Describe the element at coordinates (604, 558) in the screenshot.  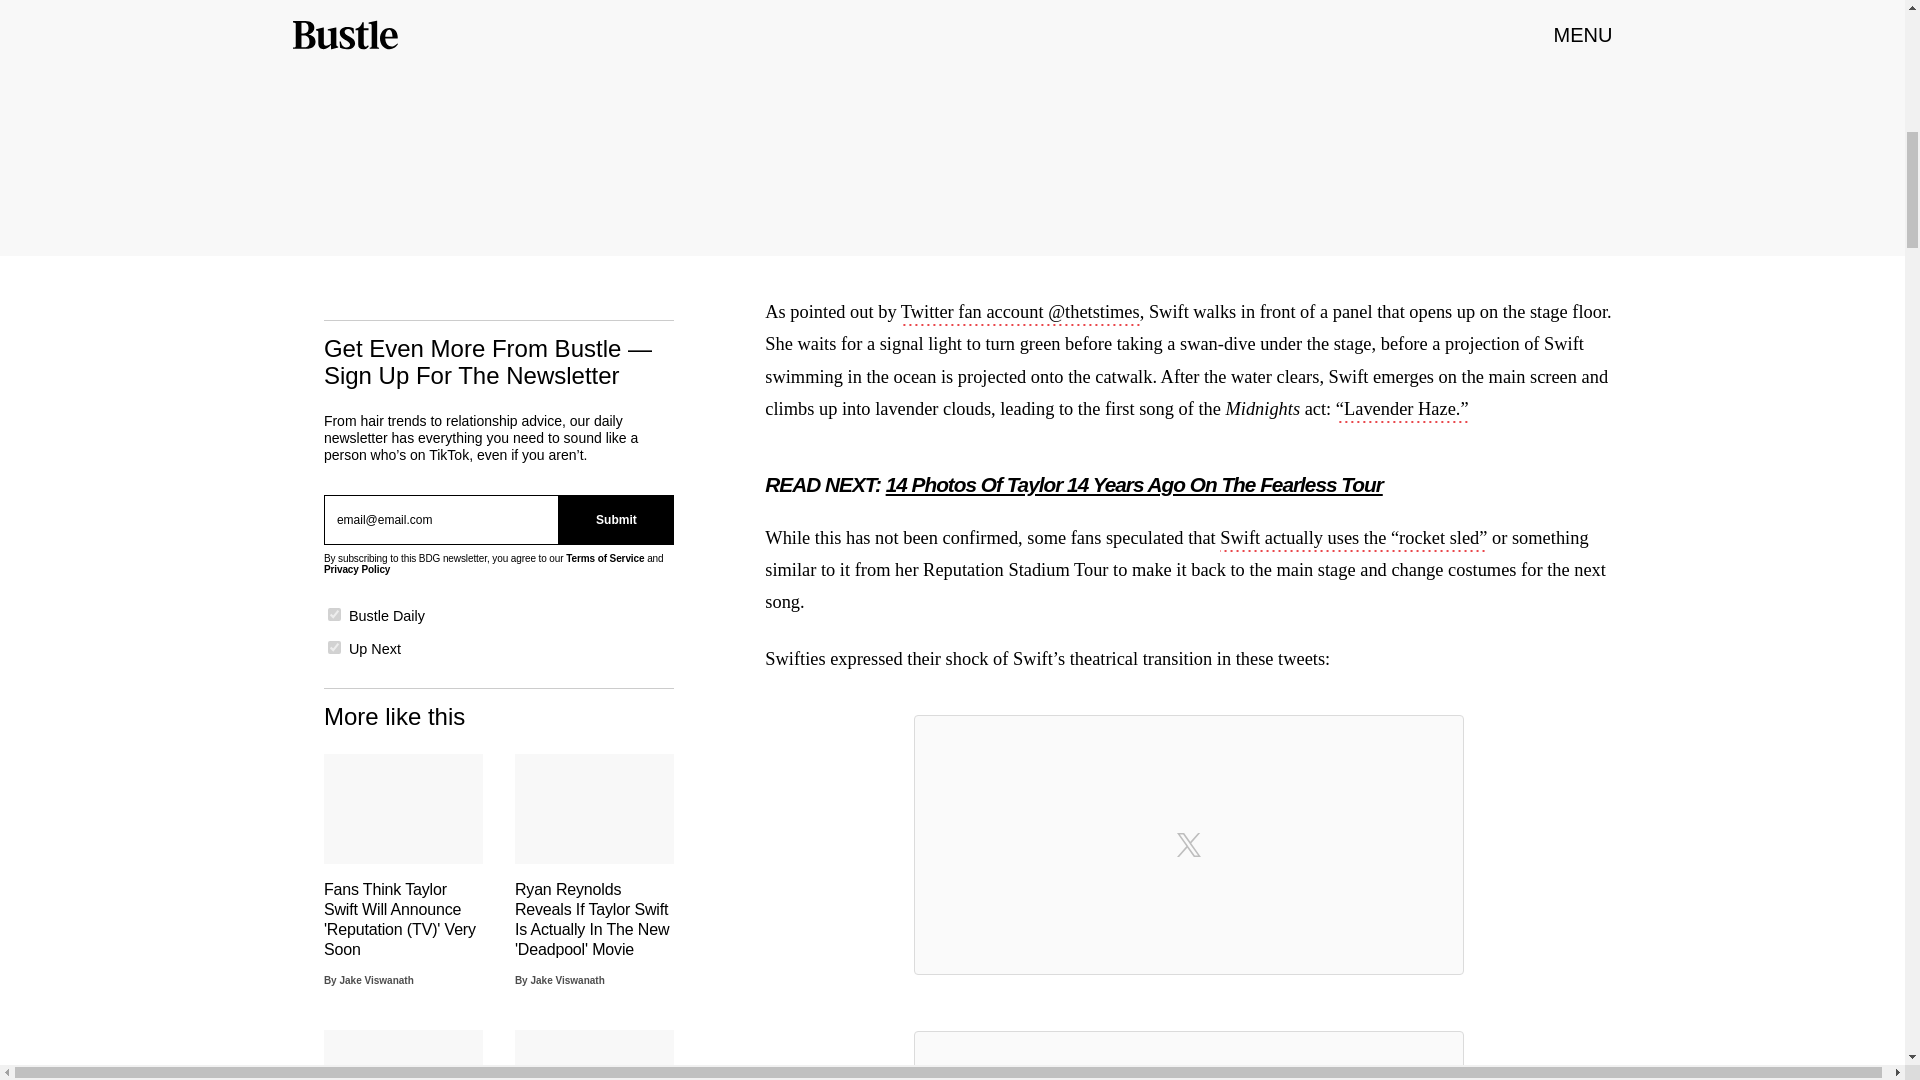
I see `Terms of Service` at that location.